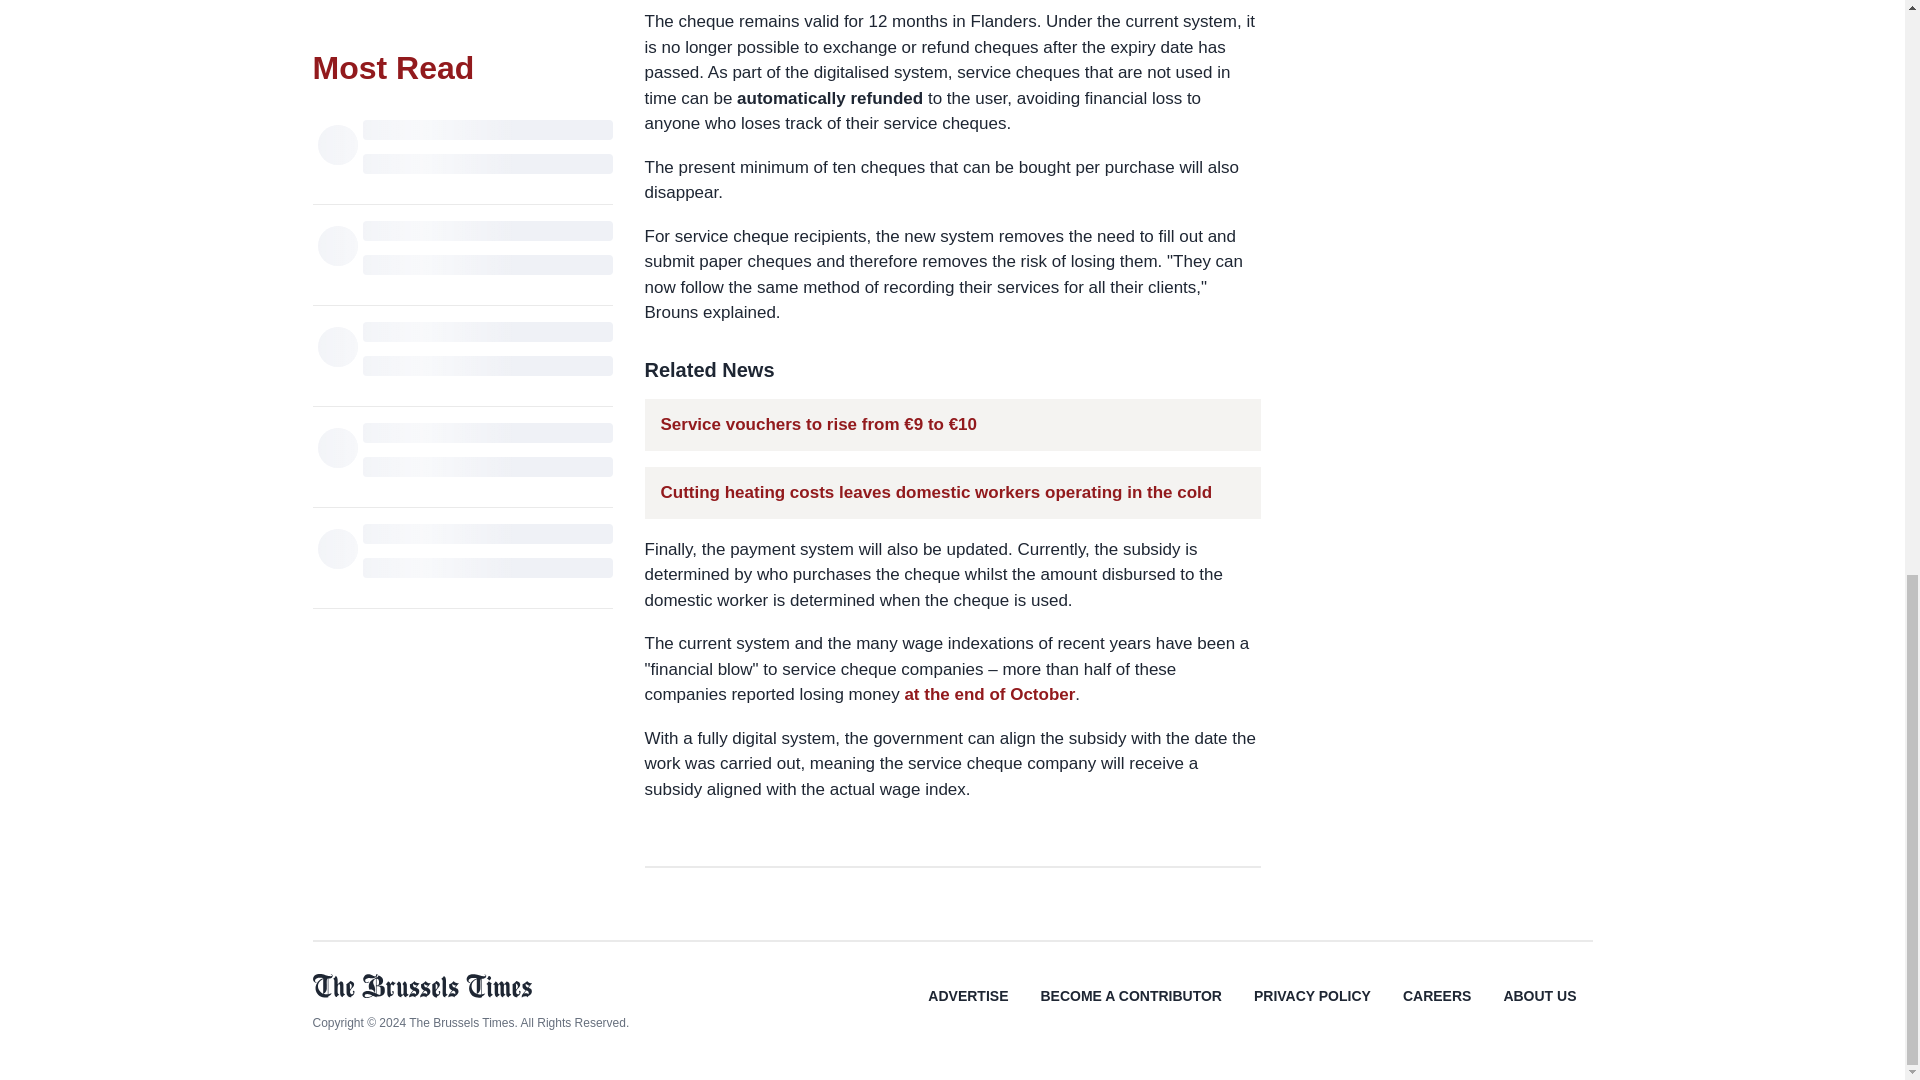 The width and height of the screenshot is (1920, 1080). Describe the element at coordinates (1130, 1010) in the screenshot. I see `BECOME A CONTRIBUTOR` at that location.